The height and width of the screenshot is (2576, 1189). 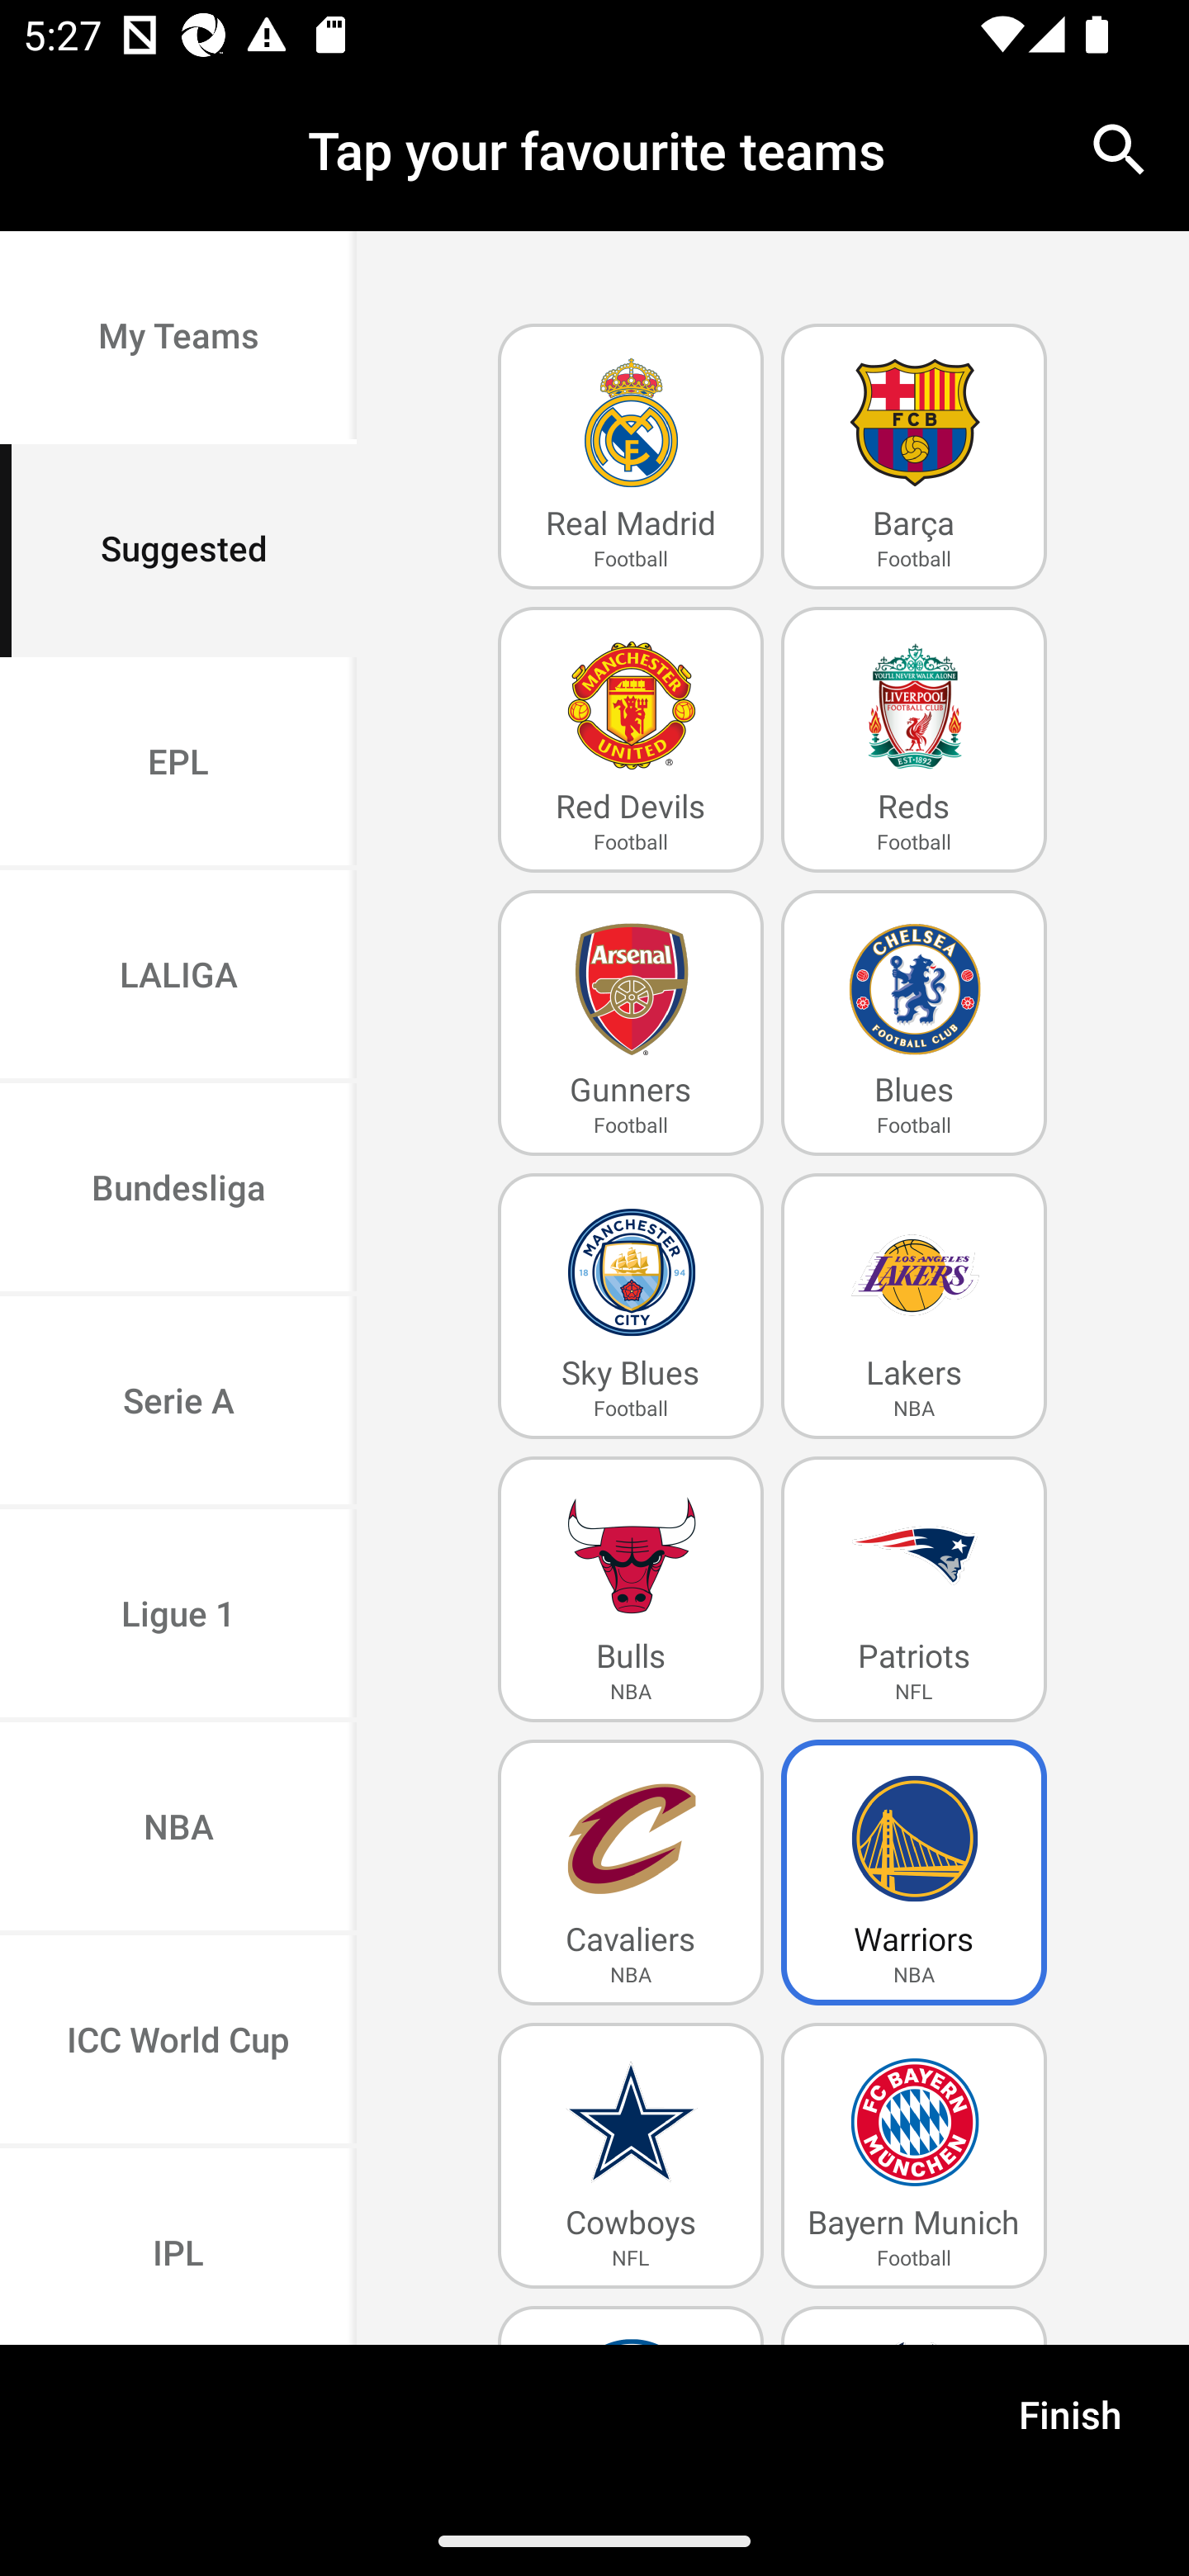 What do you see at coordinates (178, 1402) in the screenshot?
I see `Serie A` at bounding box center [178, 1402].